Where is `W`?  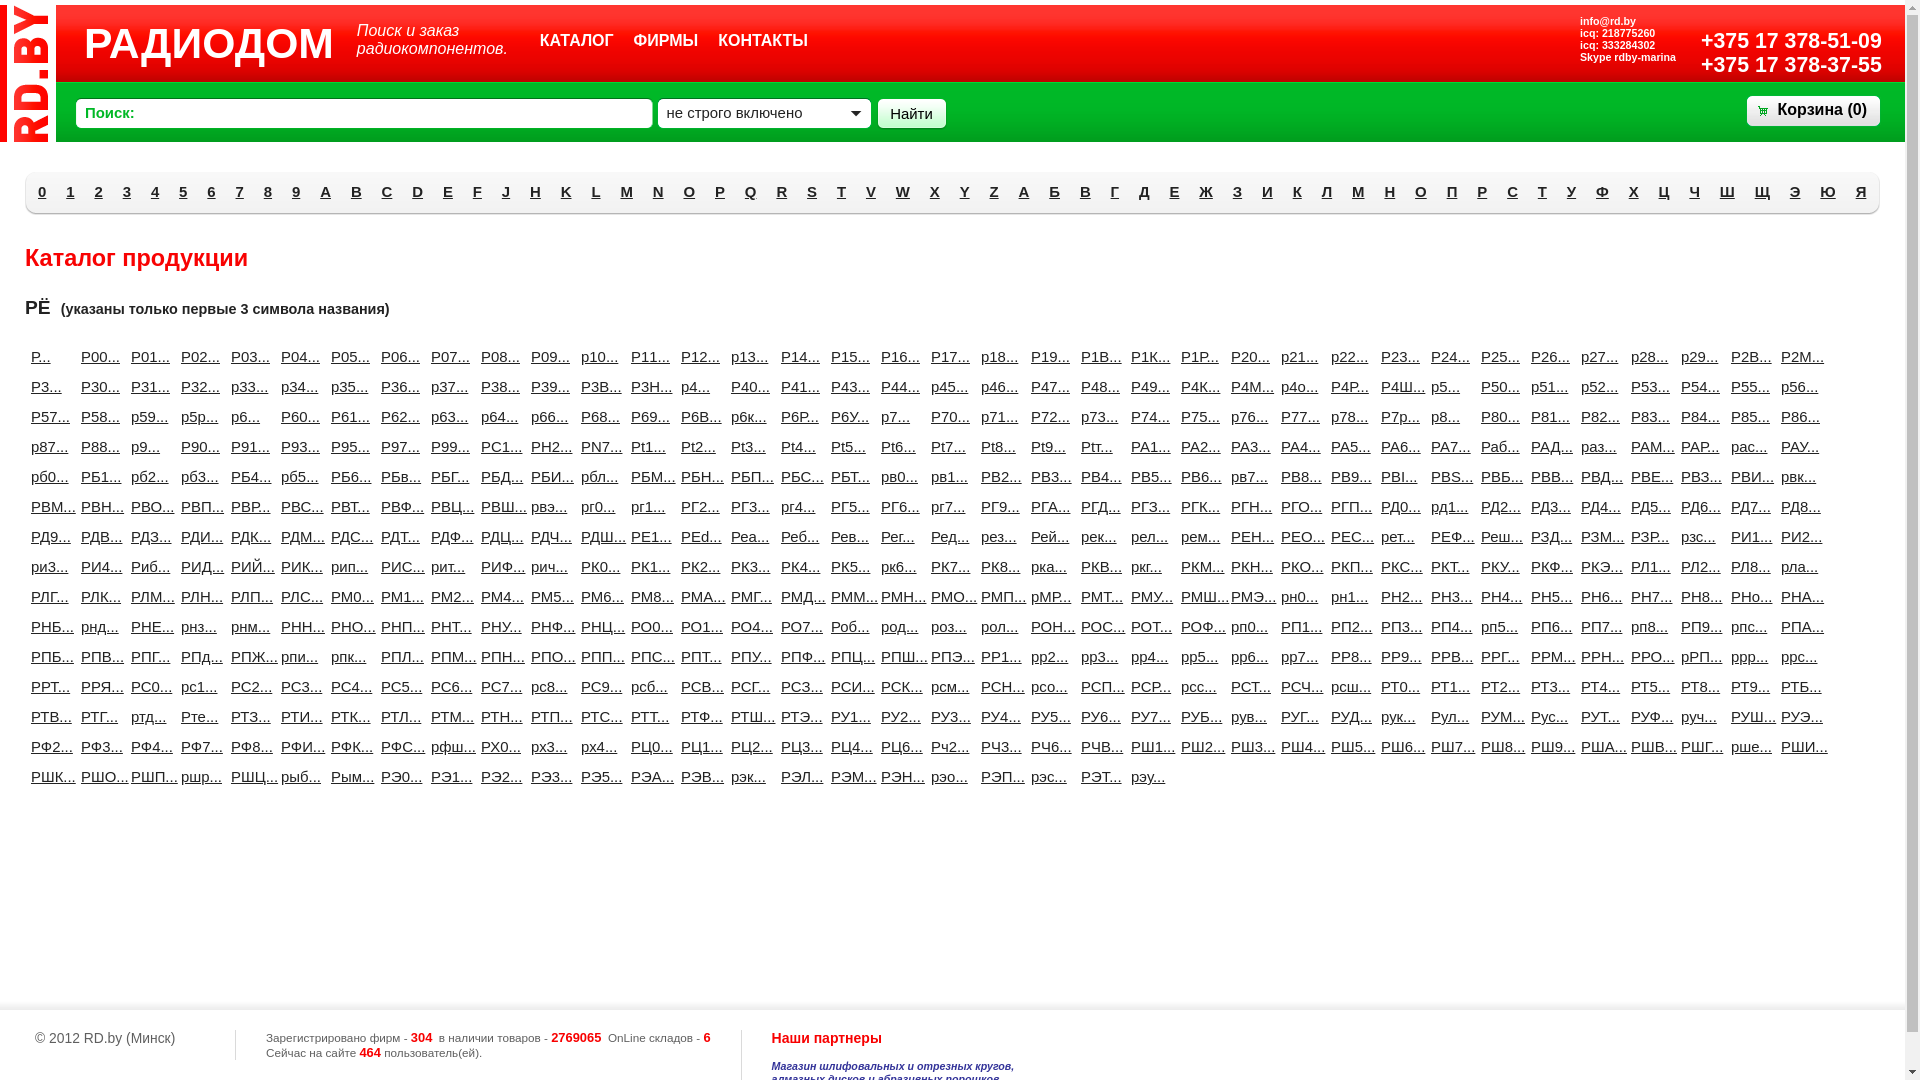
W is located at coordinates (903, 192).